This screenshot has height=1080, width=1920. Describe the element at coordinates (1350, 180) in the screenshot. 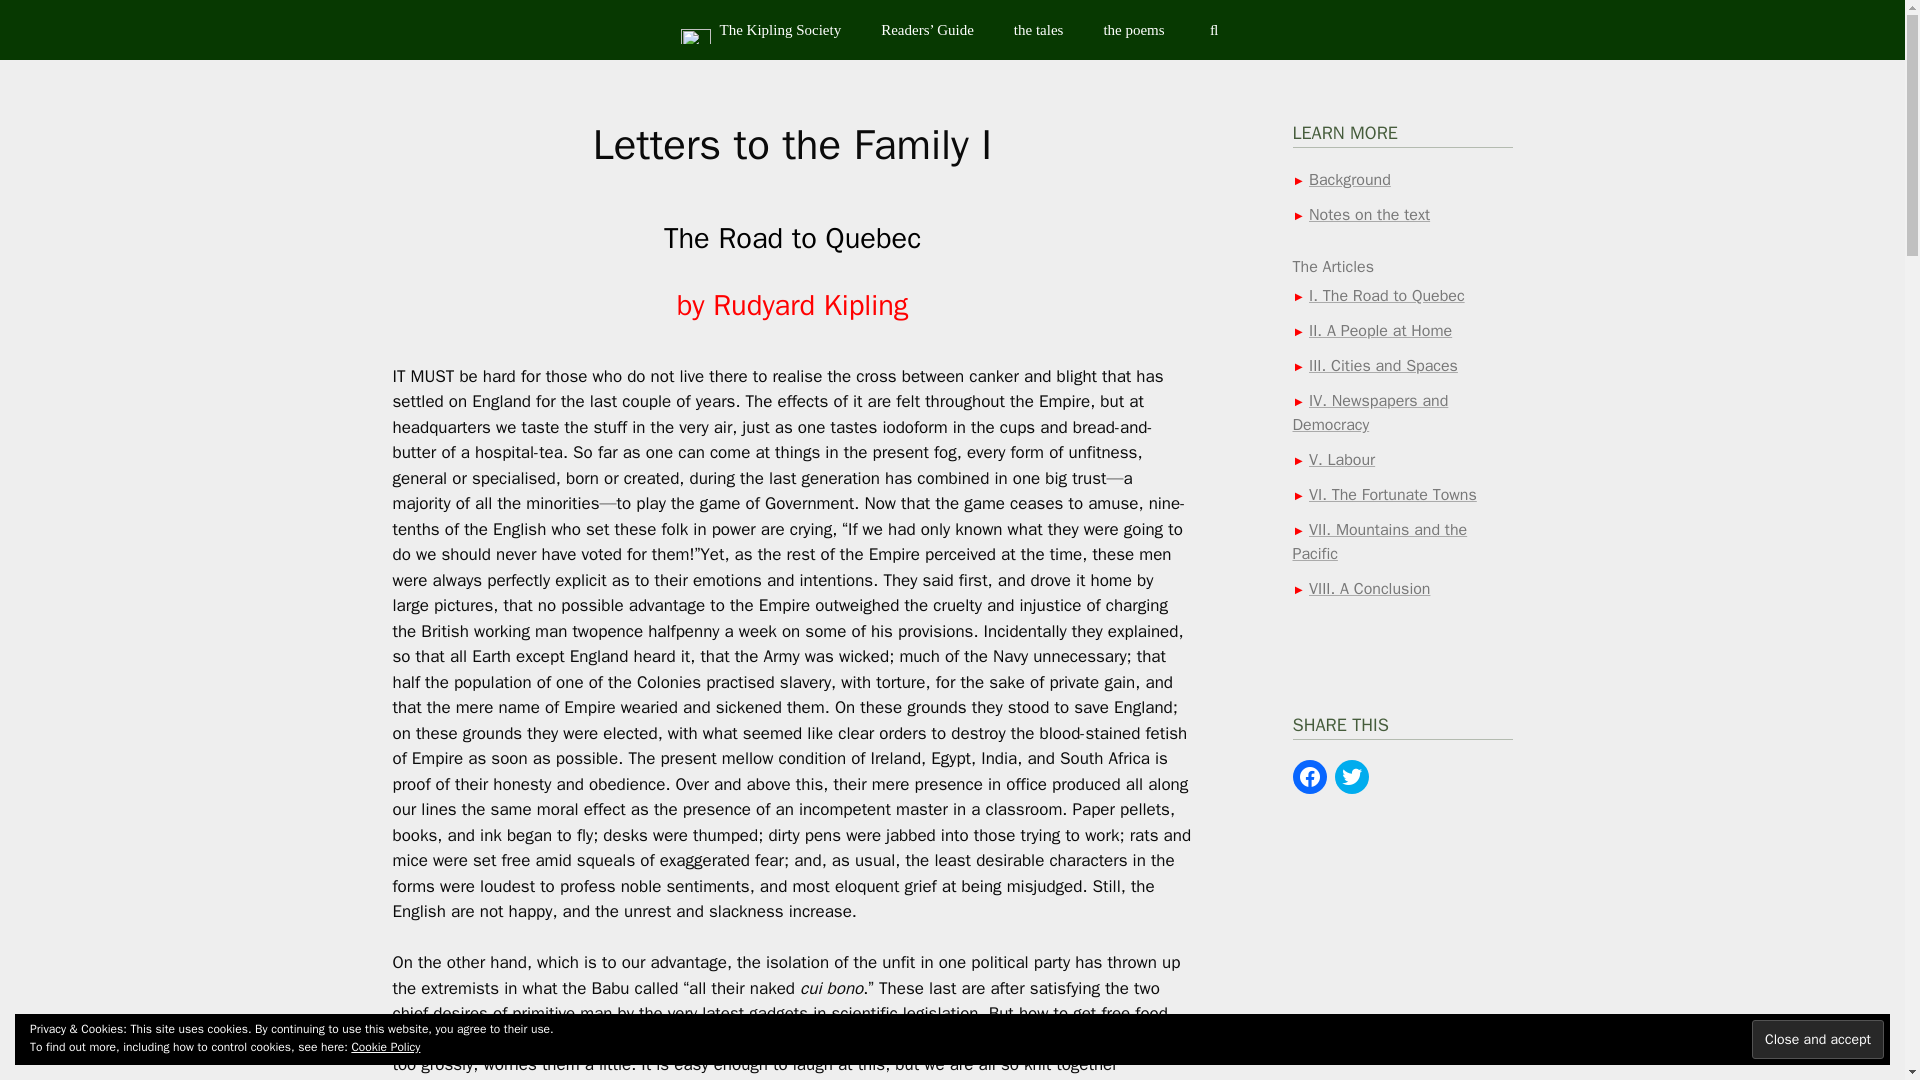

I see `Background` at that location.